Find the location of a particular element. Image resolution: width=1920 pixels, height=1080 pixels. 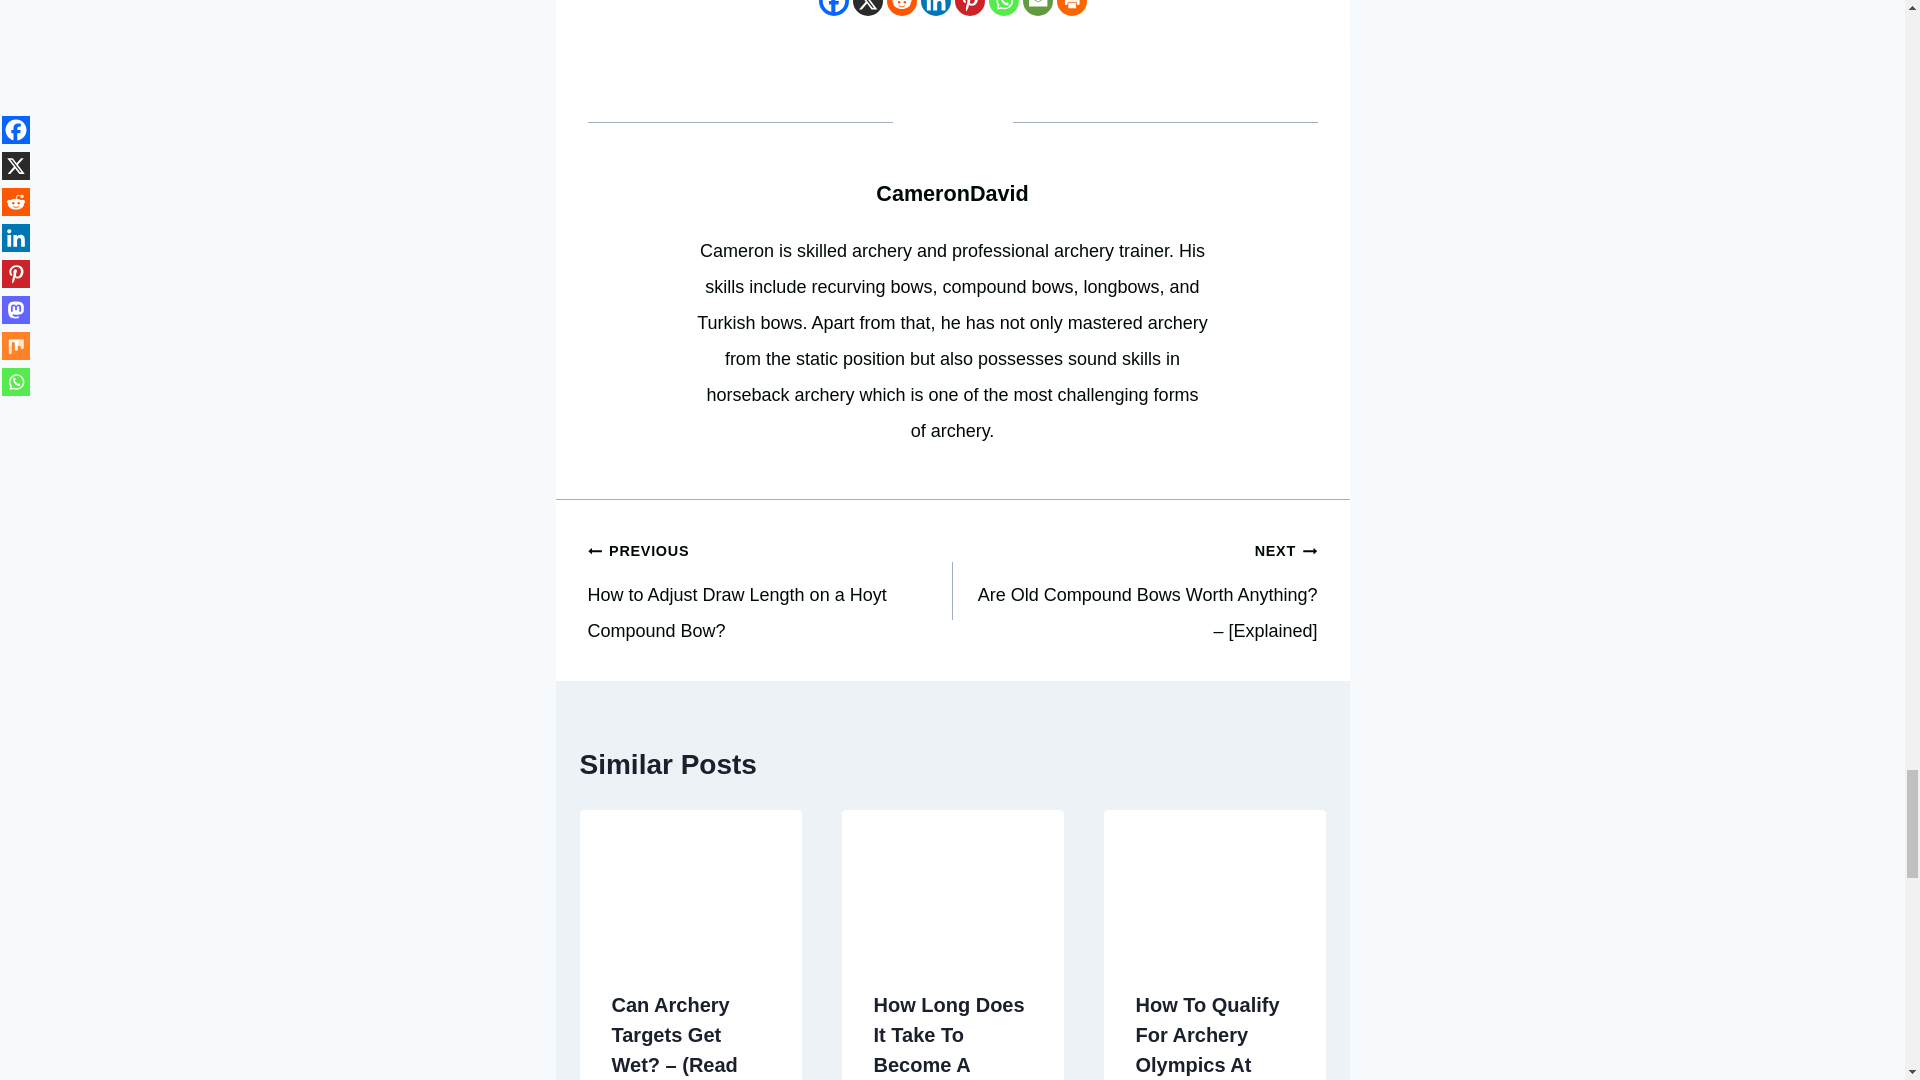

Print is located at coordinates (1071, 8).